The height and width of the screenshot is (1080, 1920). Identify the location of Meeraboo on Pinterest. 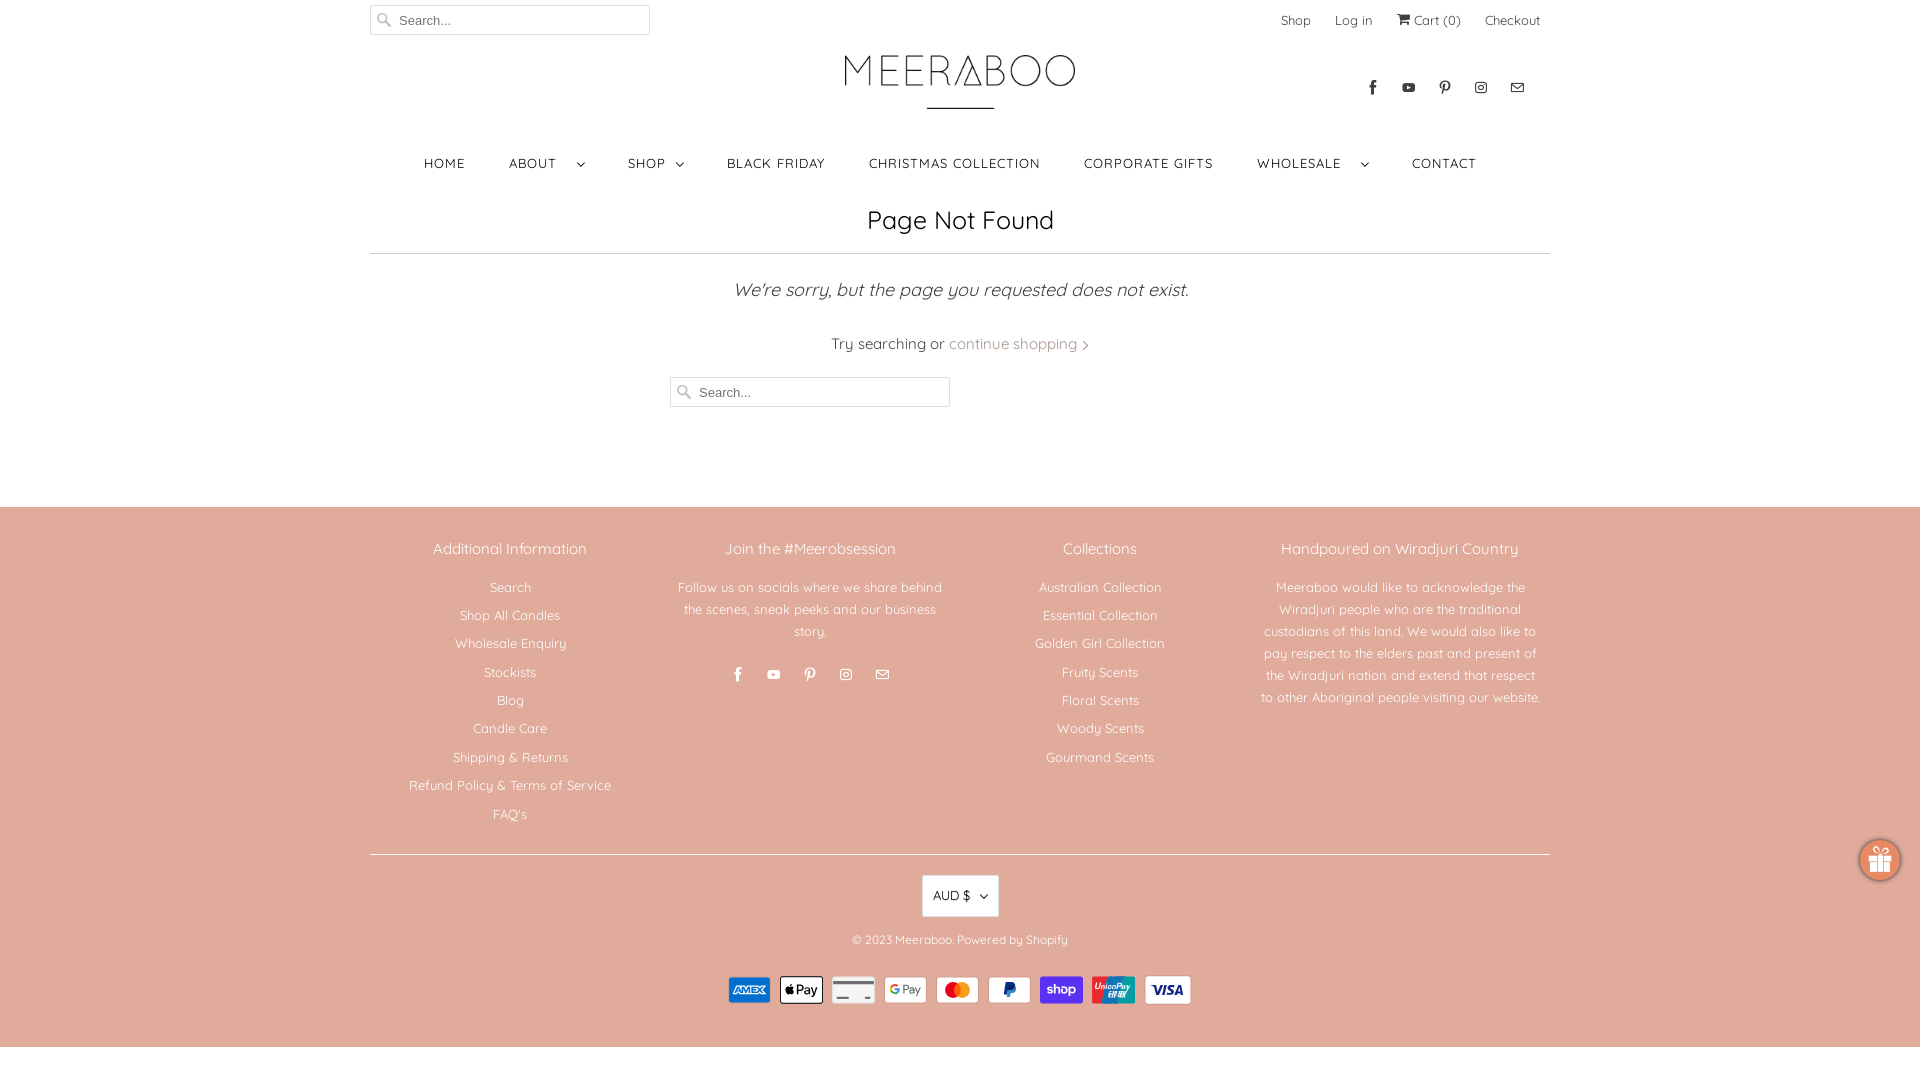
(1445, 88).